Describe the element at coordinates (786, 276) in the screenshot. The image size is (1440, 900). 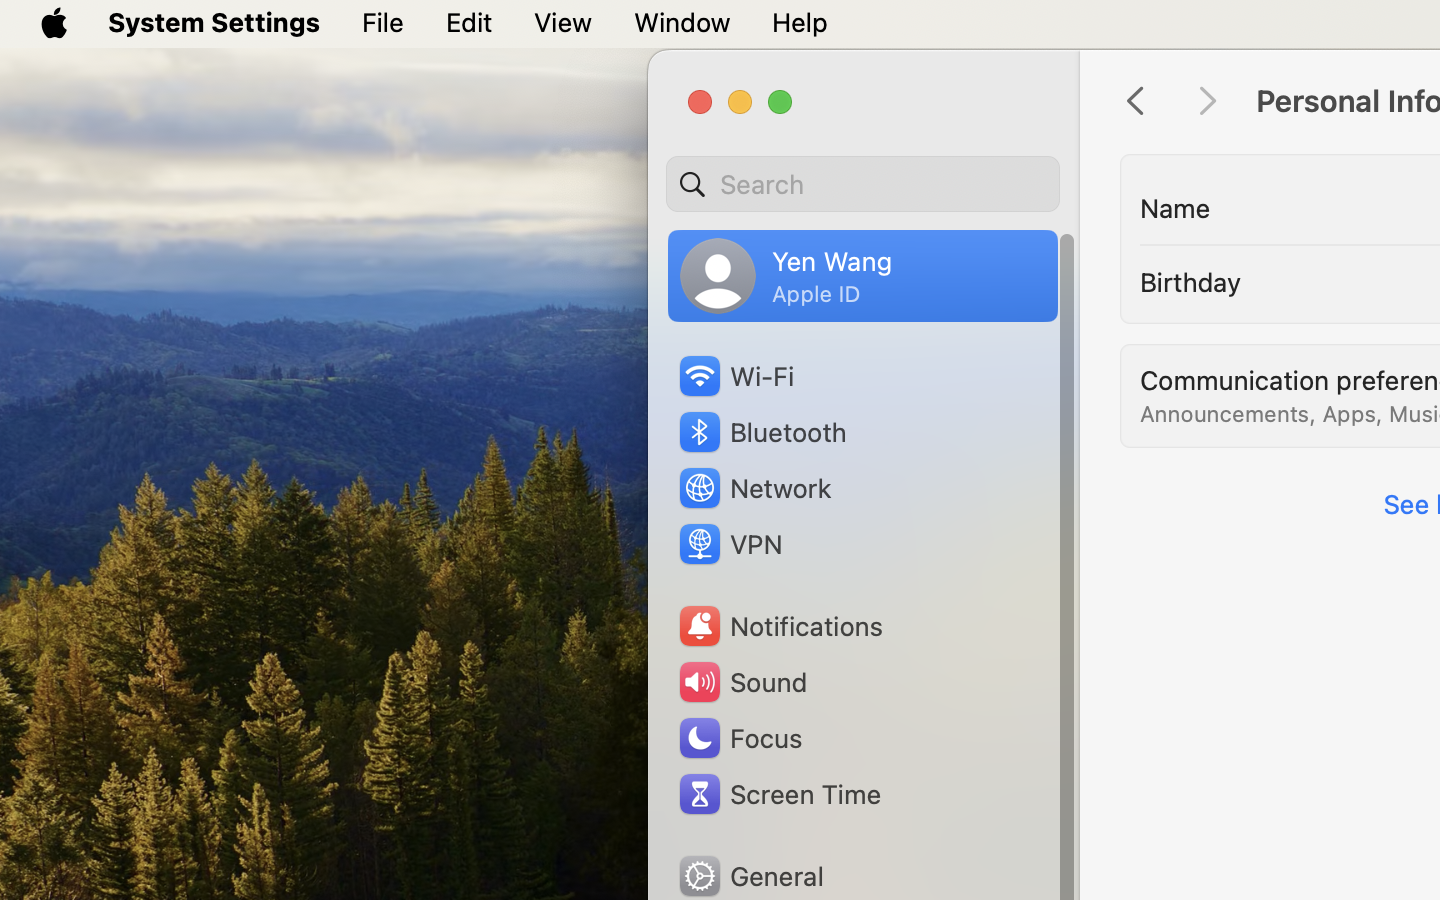
I see `Yen Wang, Apple ID` at that location.